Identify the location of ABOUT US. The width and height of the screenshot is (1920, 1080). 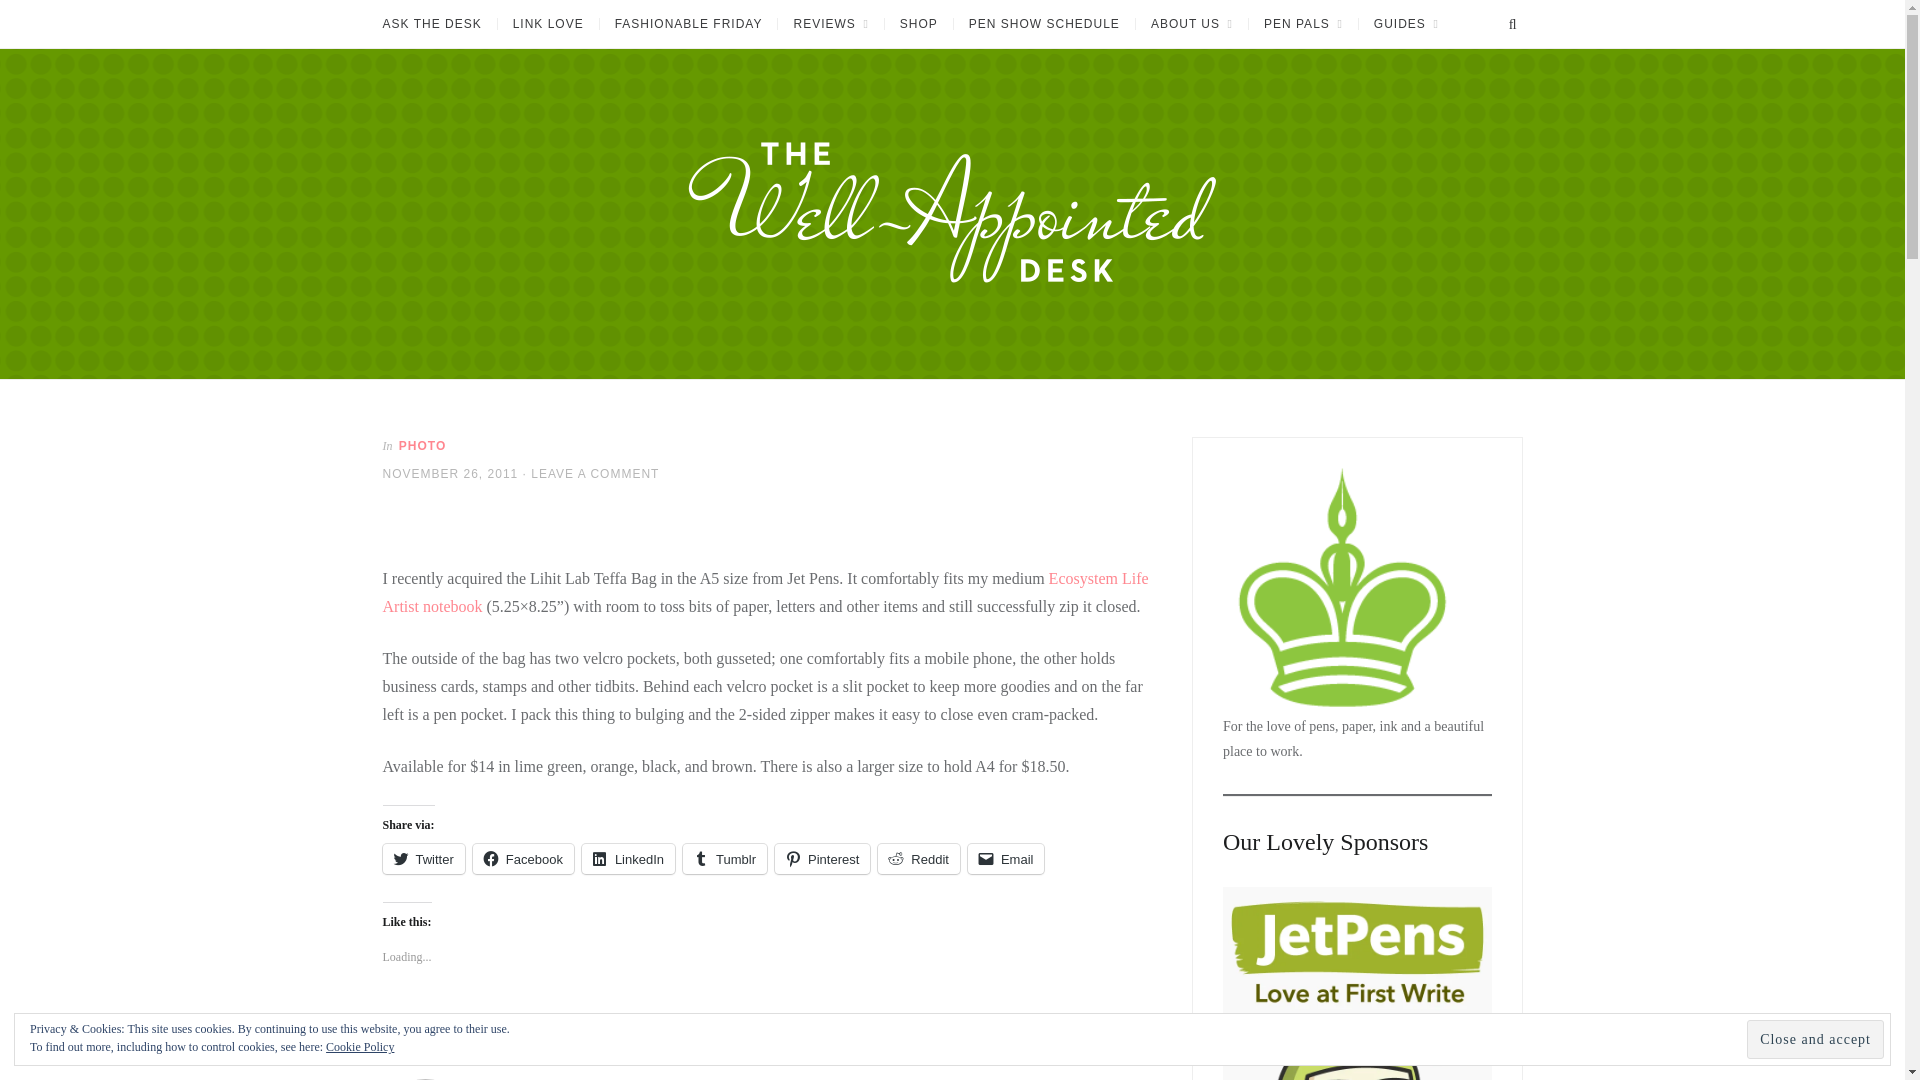
(1191, 24).